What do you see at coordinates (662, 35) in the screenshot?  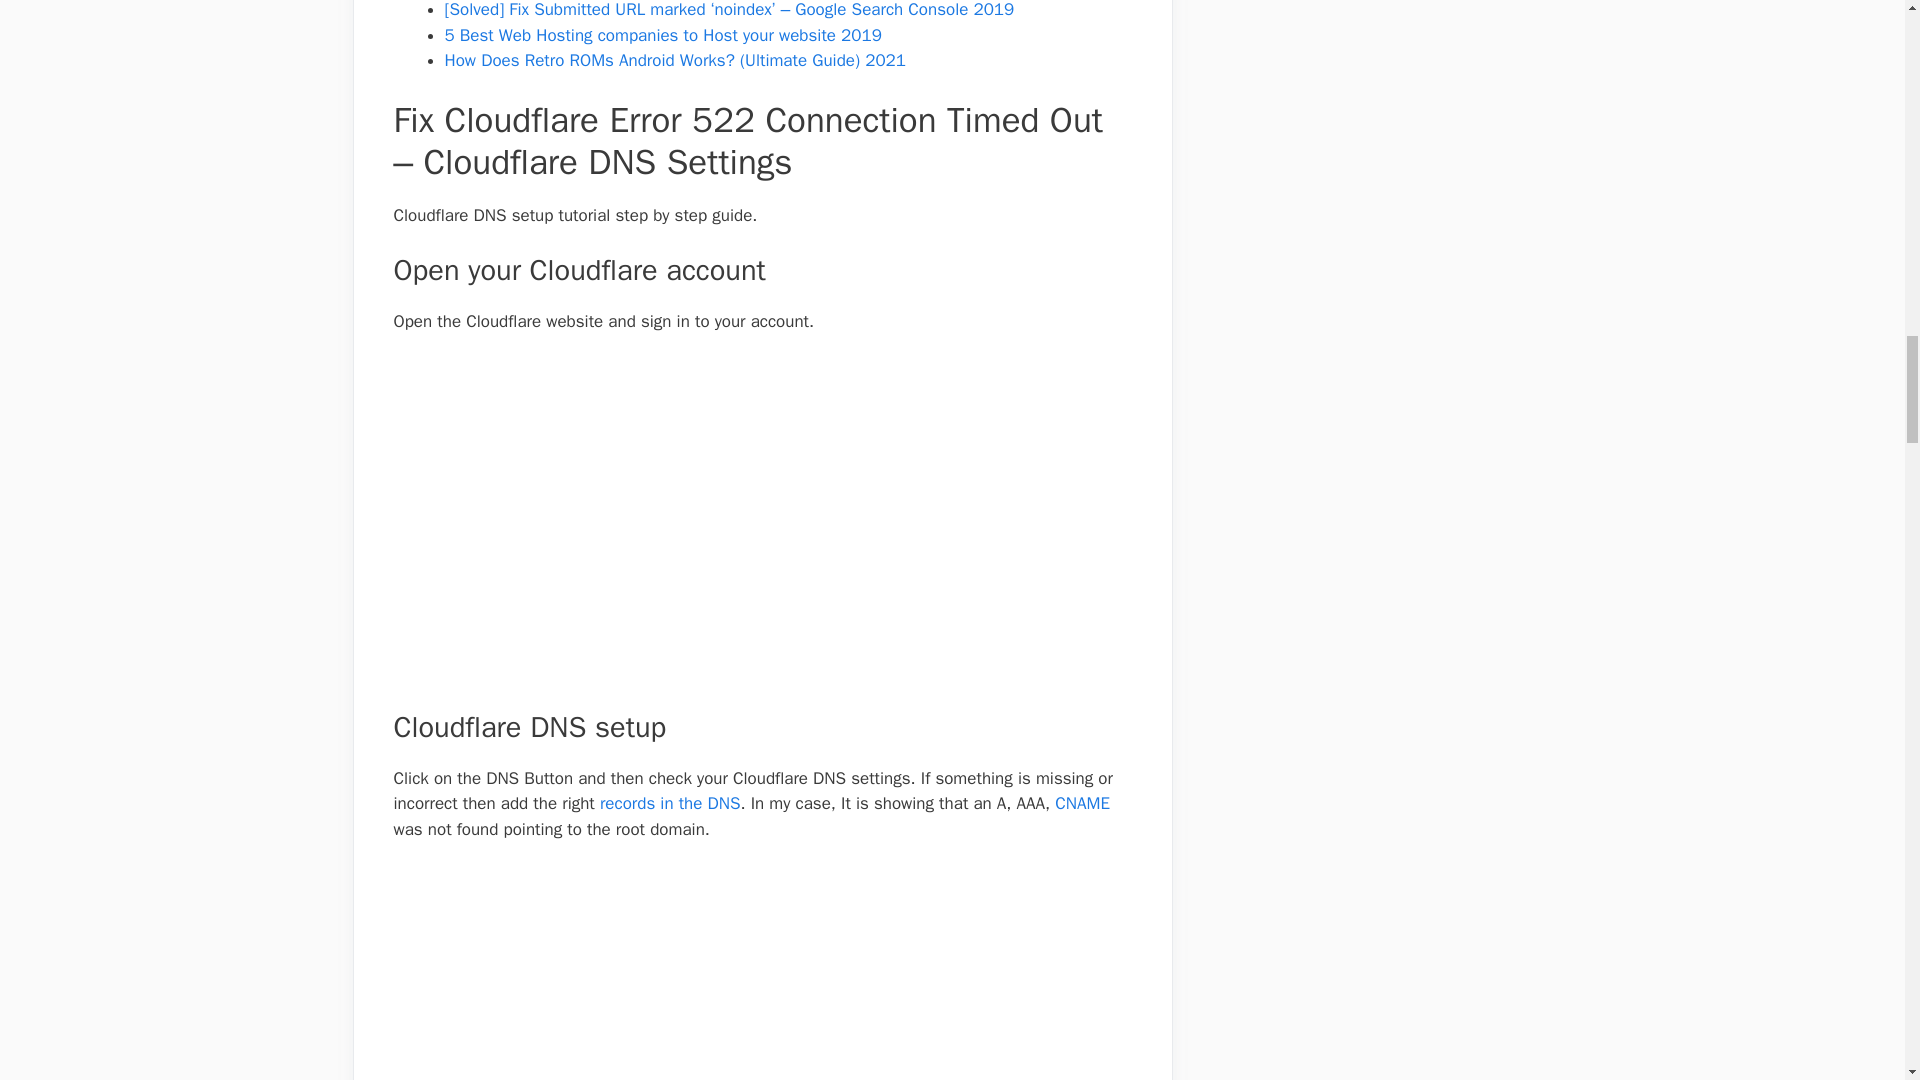 I see `5 Best Web Hosting companies to Host your website 2019` at bounding box center [662, 35].